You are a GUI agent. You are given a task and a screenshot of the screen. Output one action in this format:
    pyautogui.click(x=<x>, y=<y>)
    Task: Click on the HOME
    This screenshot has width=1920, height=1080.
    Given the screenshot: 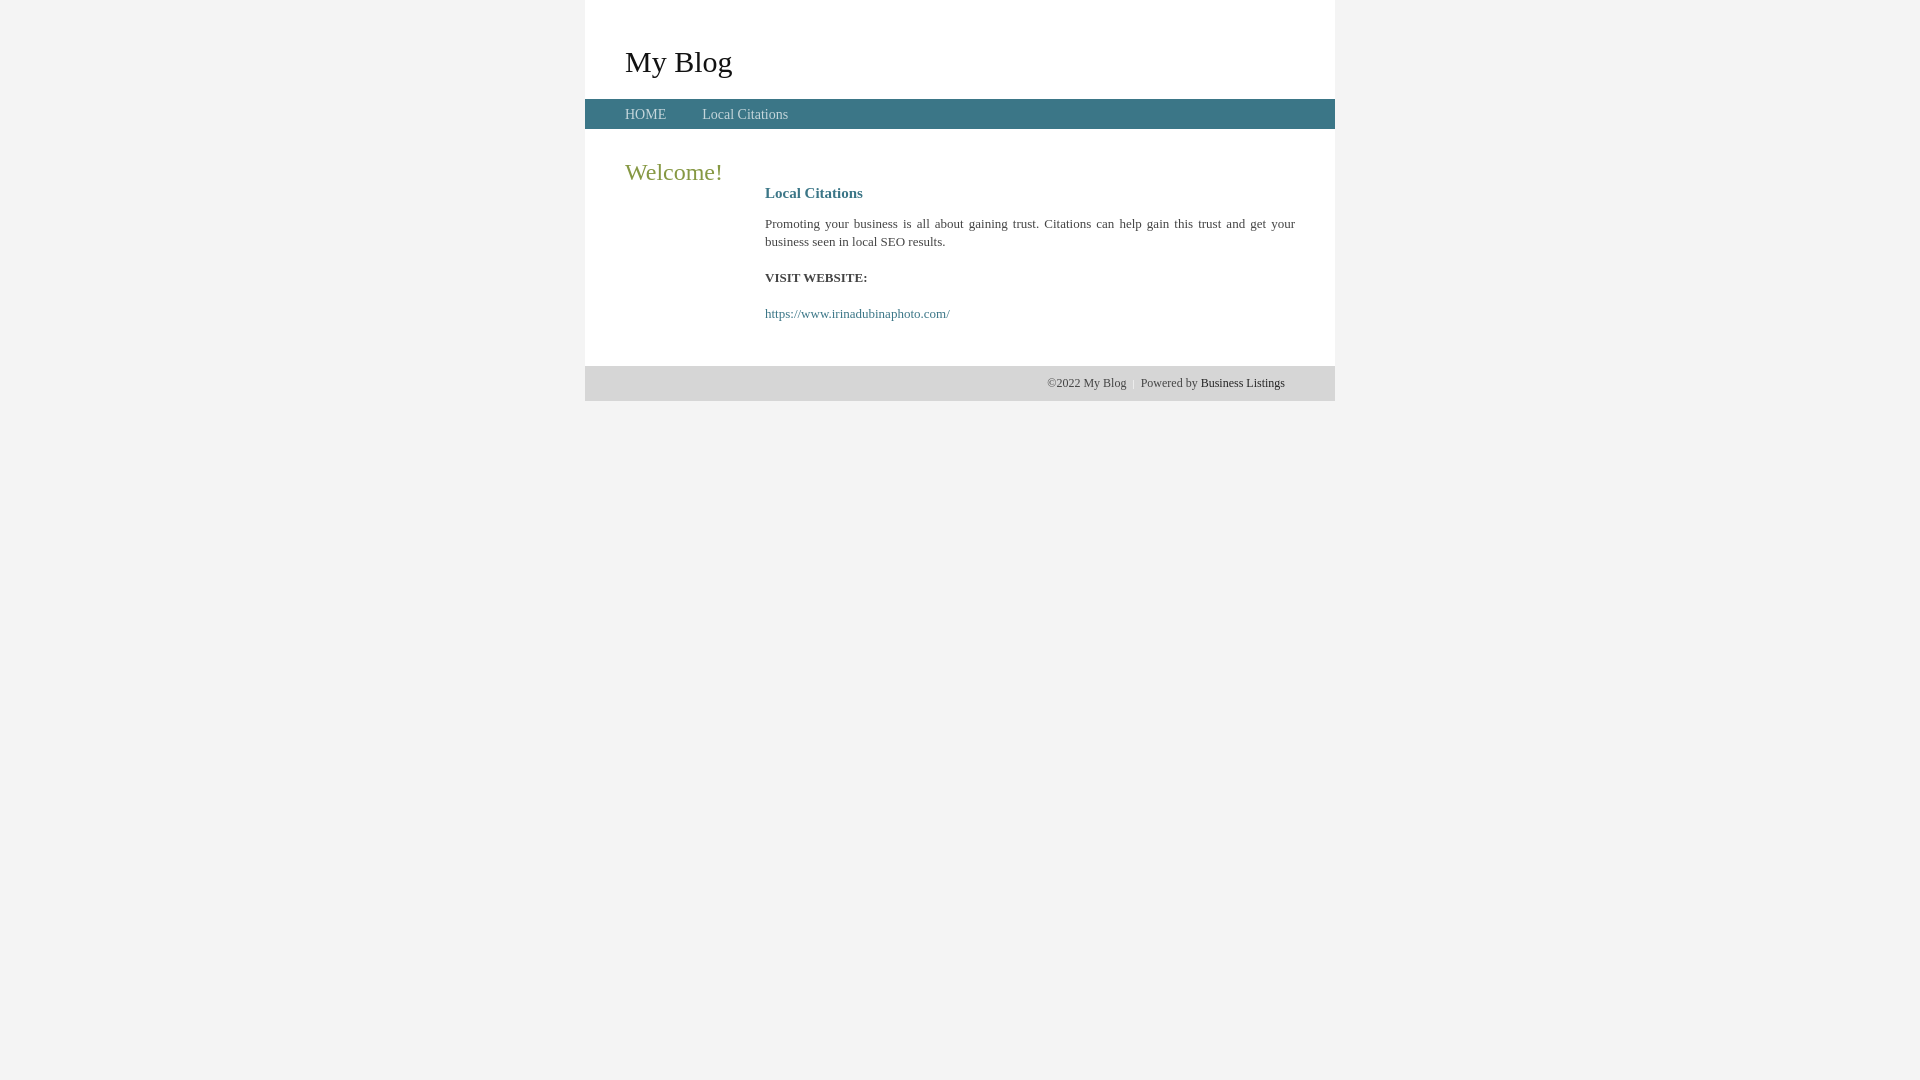 What is the action you would take?
    pyautogui.click(x=646, y=114)
    